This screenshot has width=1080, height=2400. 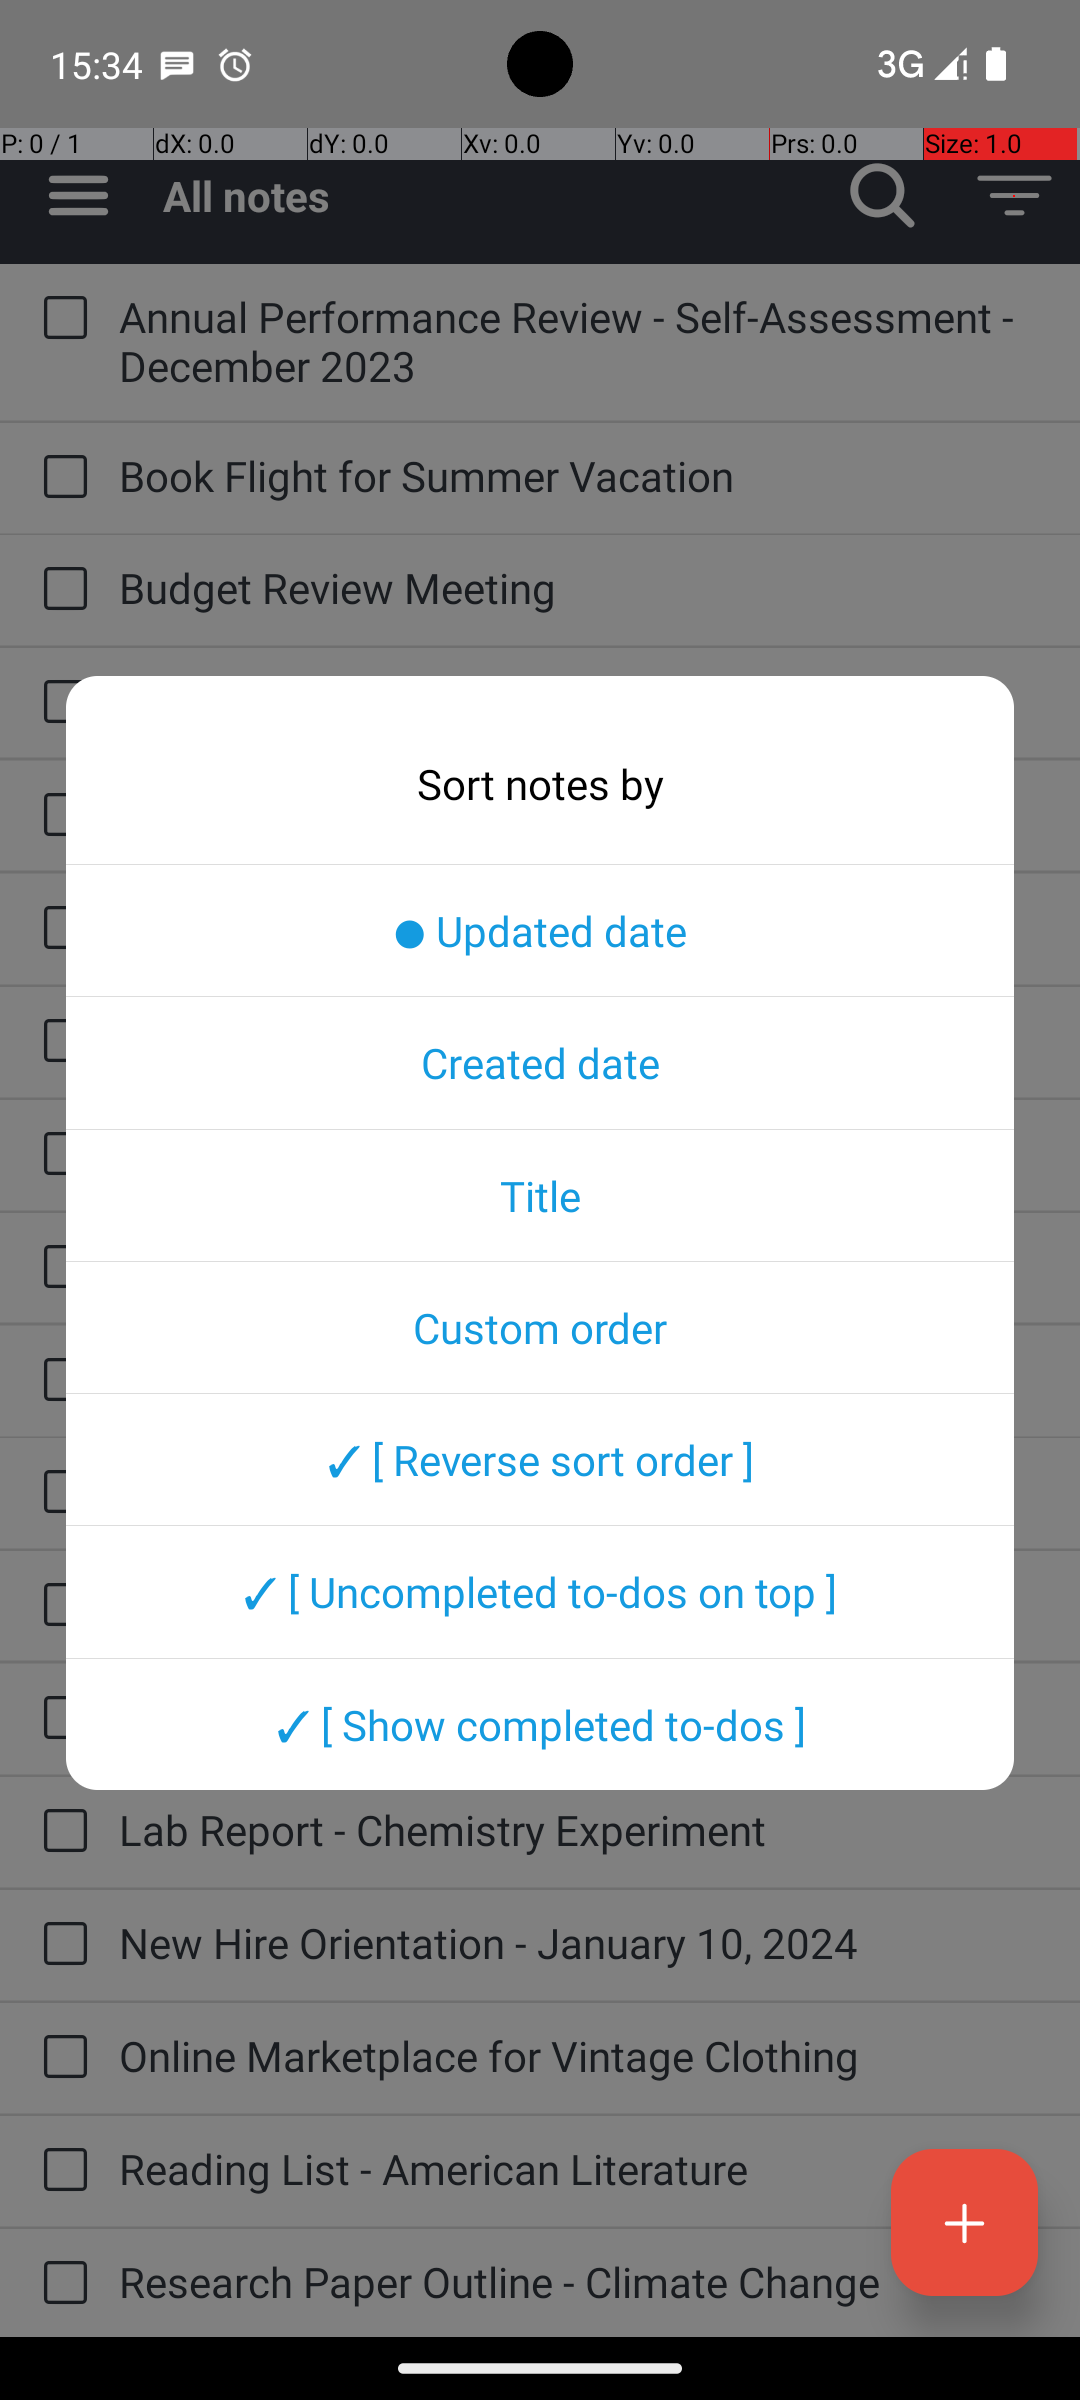 What do you see at coordinates (580, 1942) in the screenshot?
I see `New Hire Orientation - January 10, 2024` at bounding box center [580, 1942].